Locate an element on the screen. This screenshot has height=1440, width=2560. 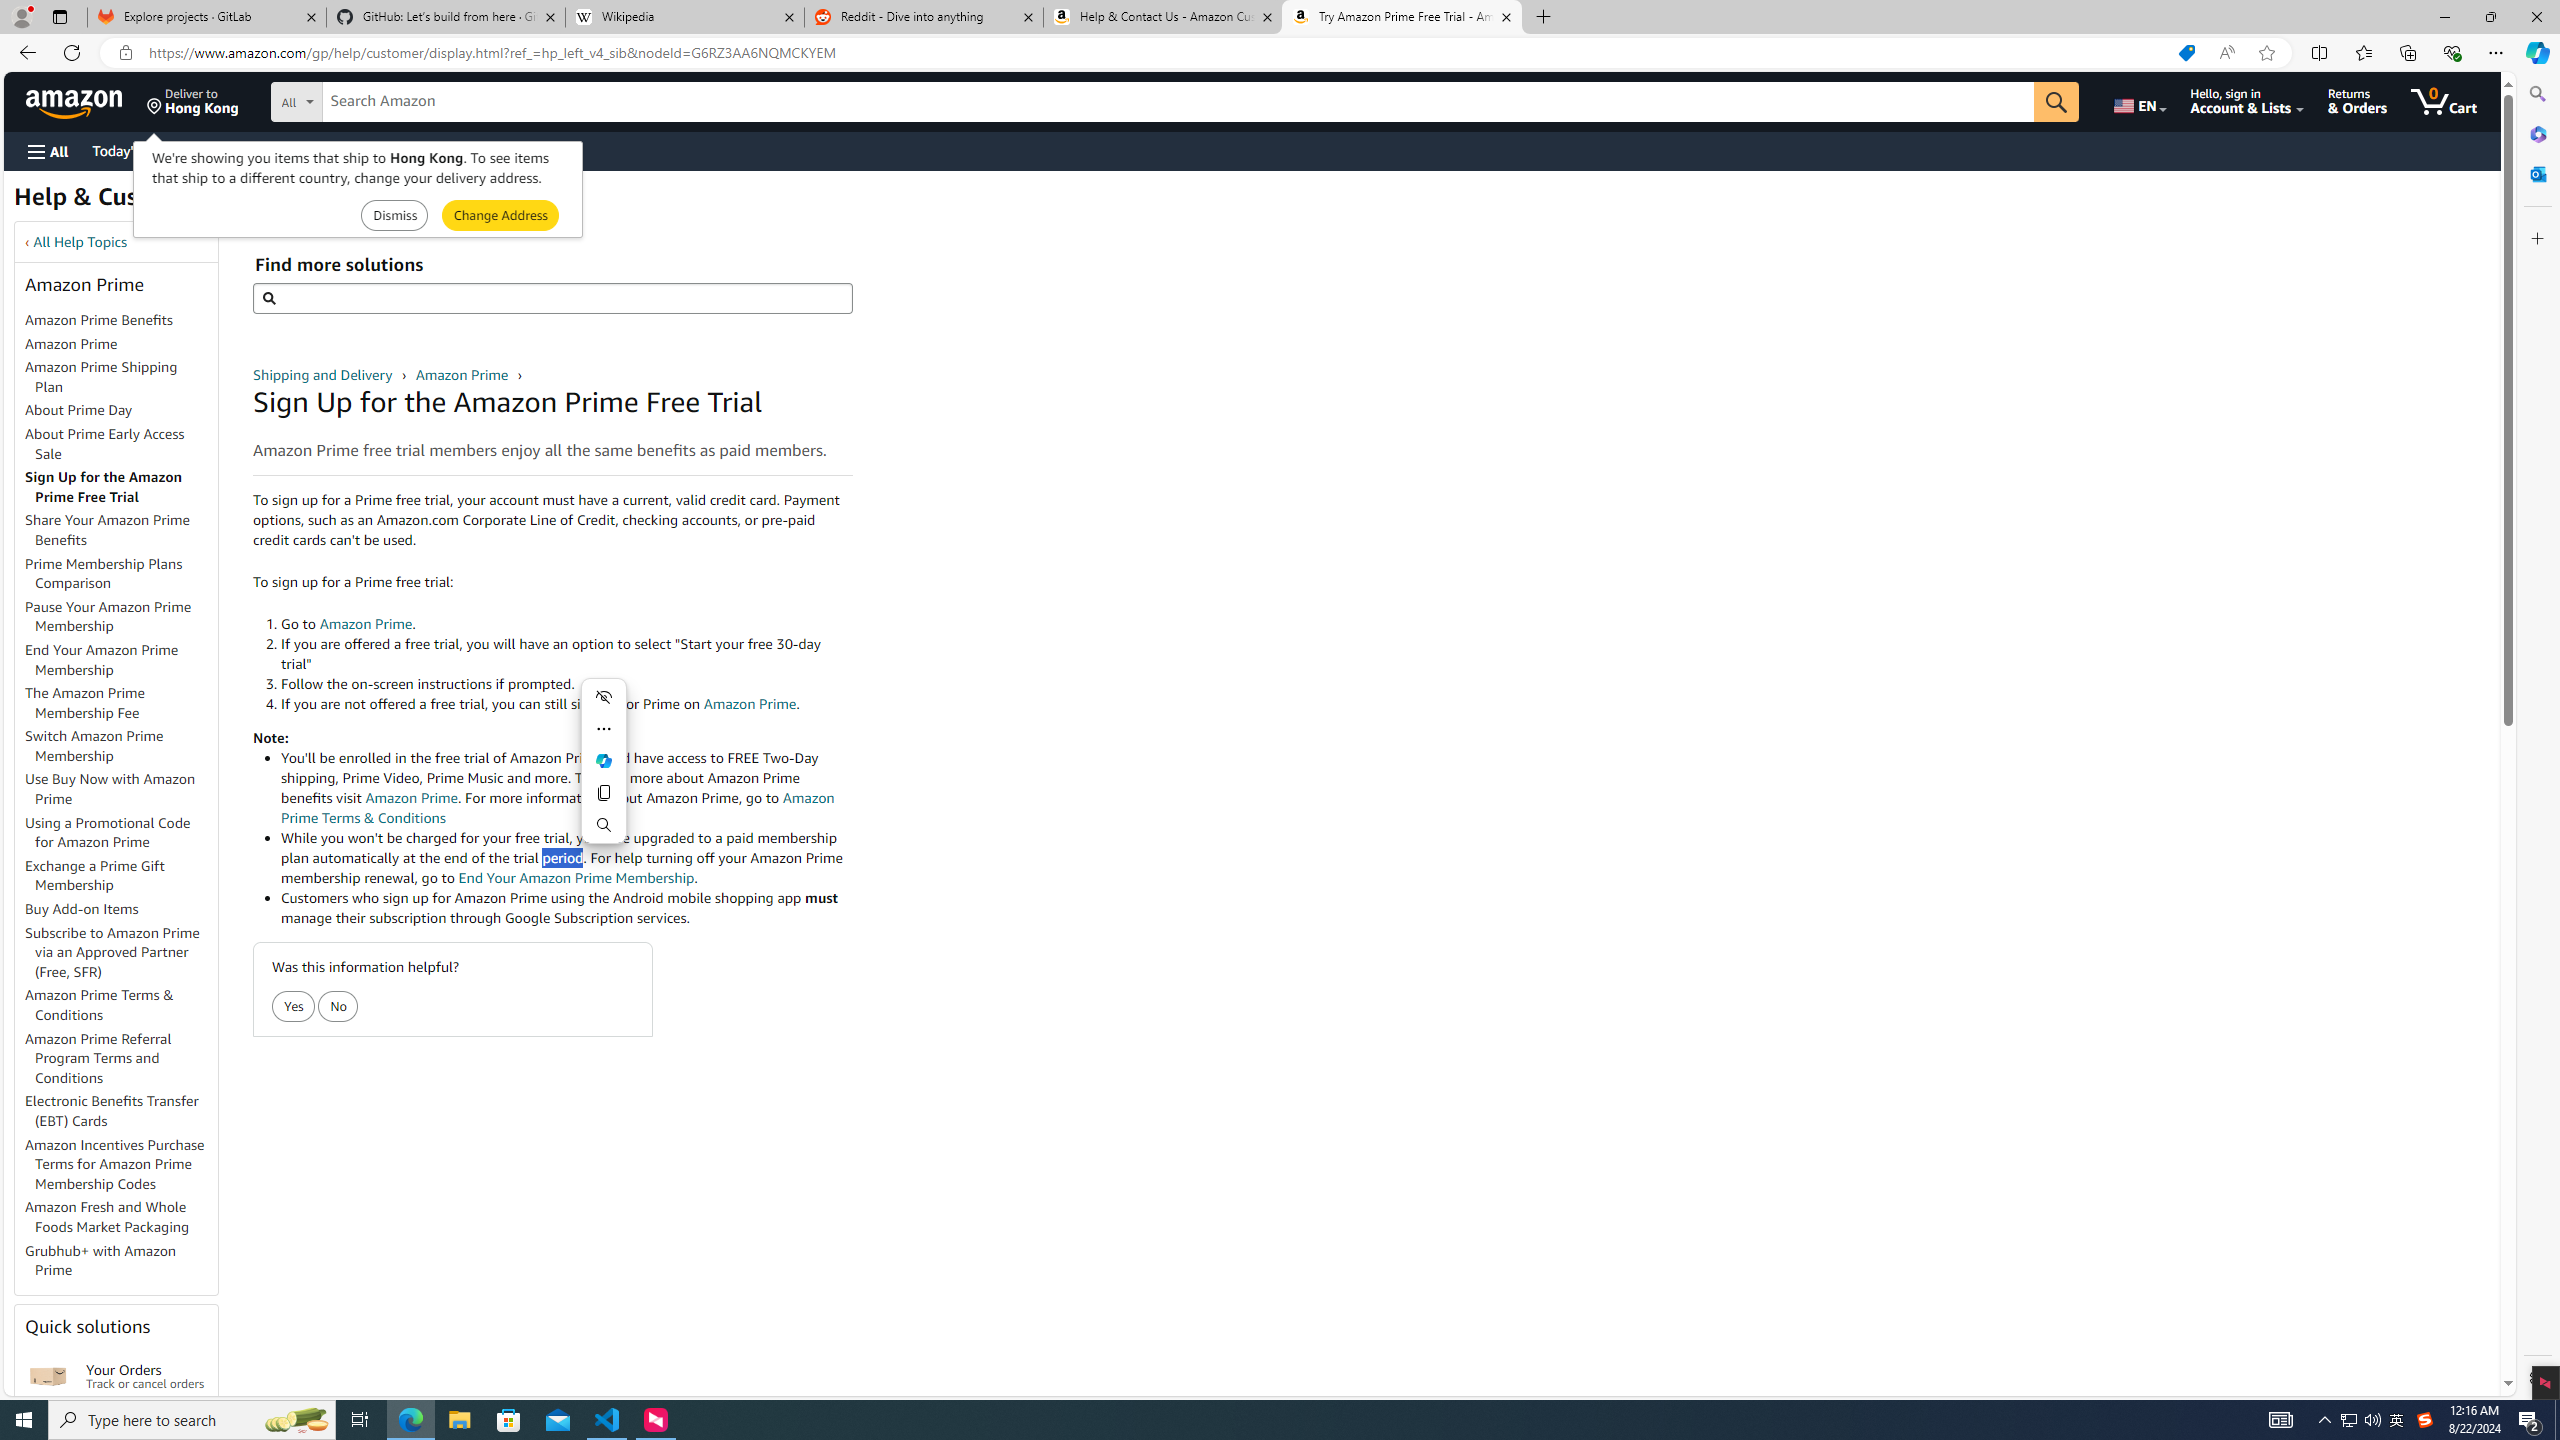
Search in is located at coordinates (371, 99).